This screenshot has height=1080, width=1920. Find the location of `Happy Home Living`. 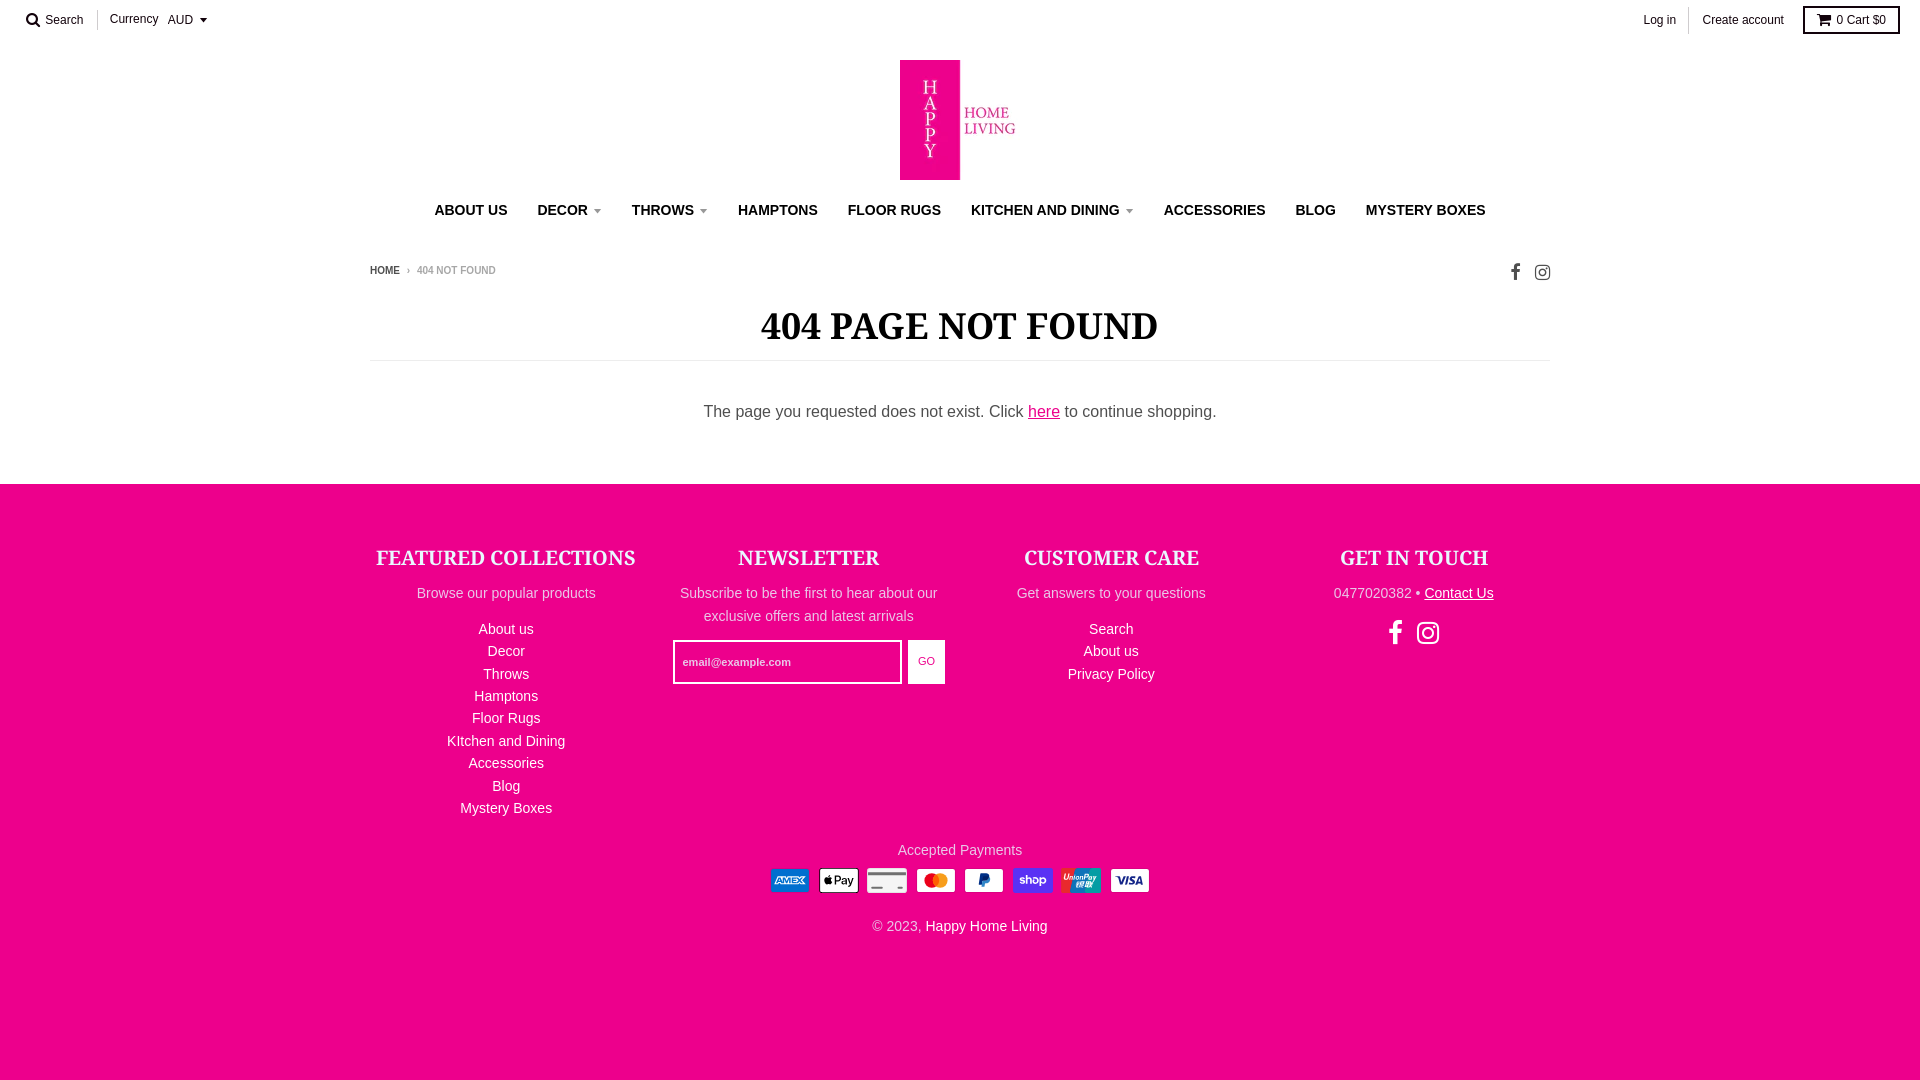

Happy Home Living is located at coordinates (986, 926).